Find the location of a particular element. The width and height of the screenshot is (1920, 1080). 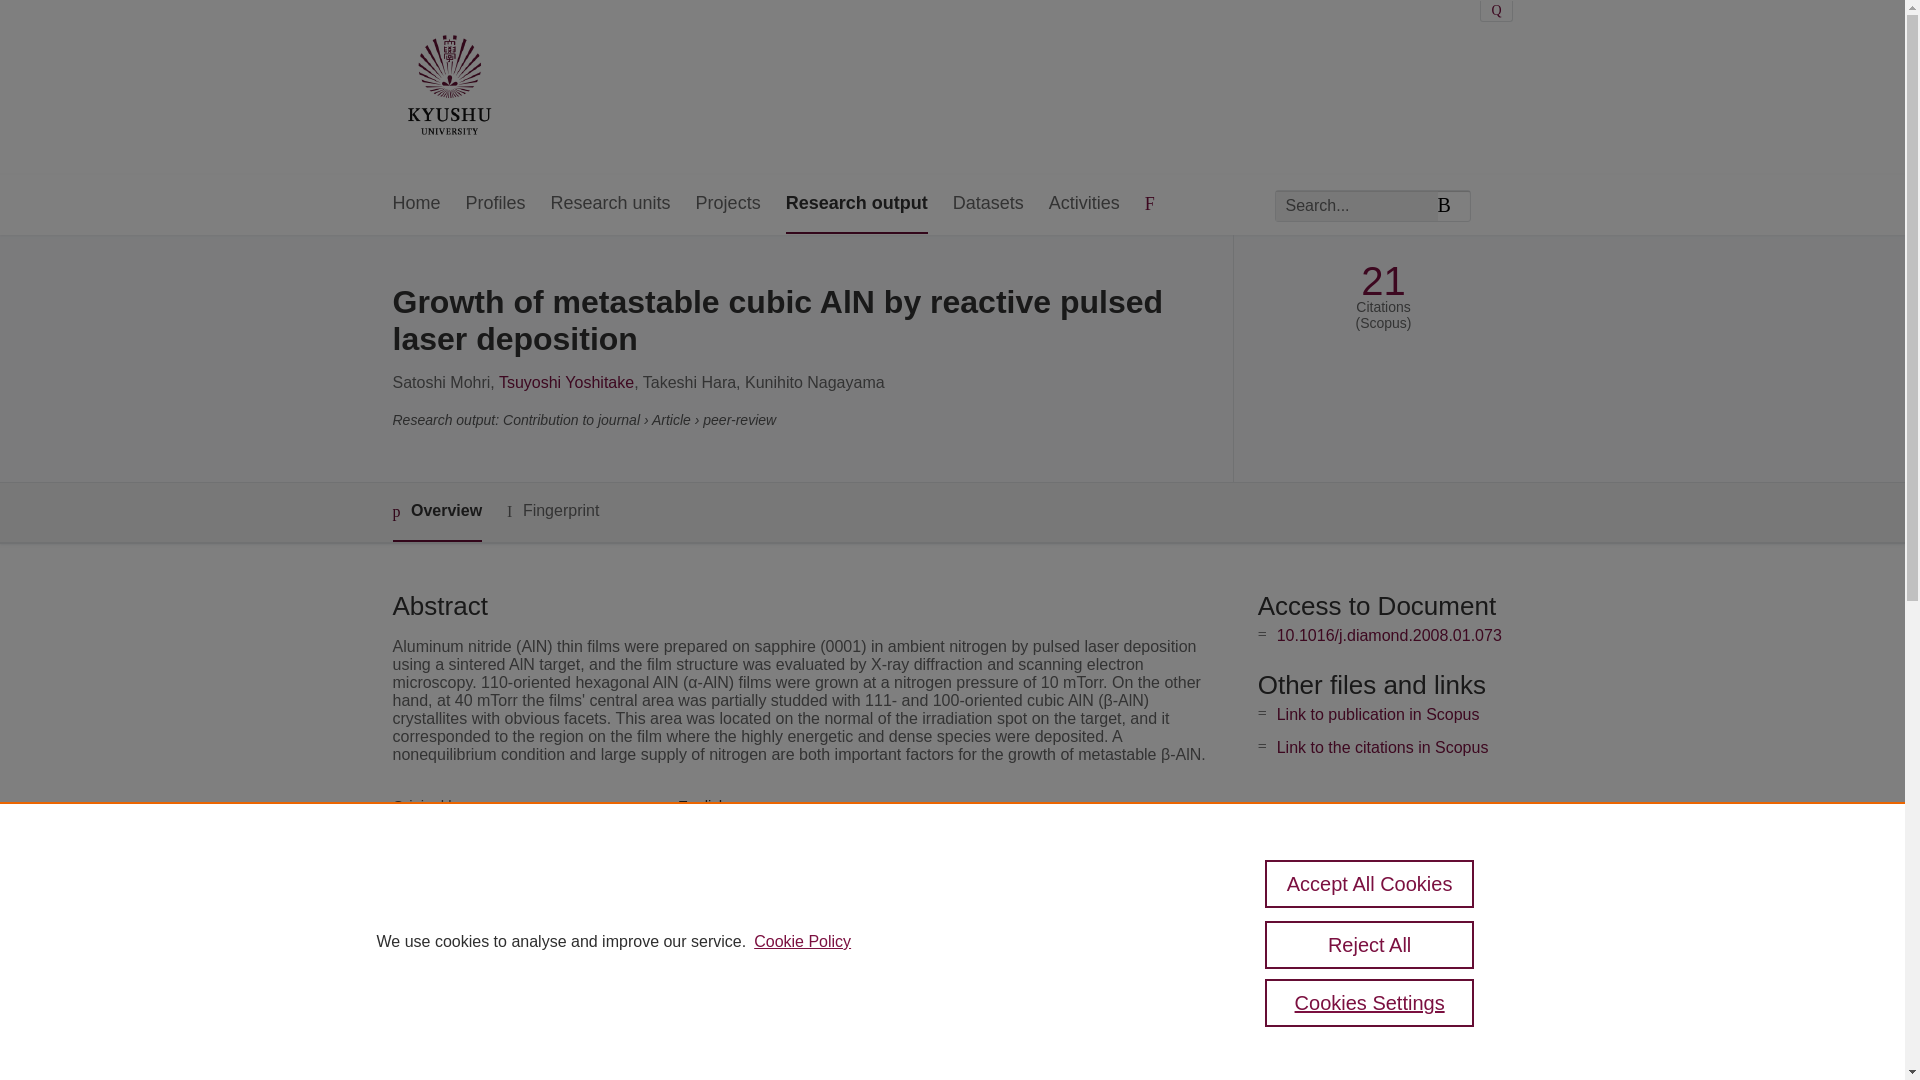

Research output is located at coordinates (856, 204).